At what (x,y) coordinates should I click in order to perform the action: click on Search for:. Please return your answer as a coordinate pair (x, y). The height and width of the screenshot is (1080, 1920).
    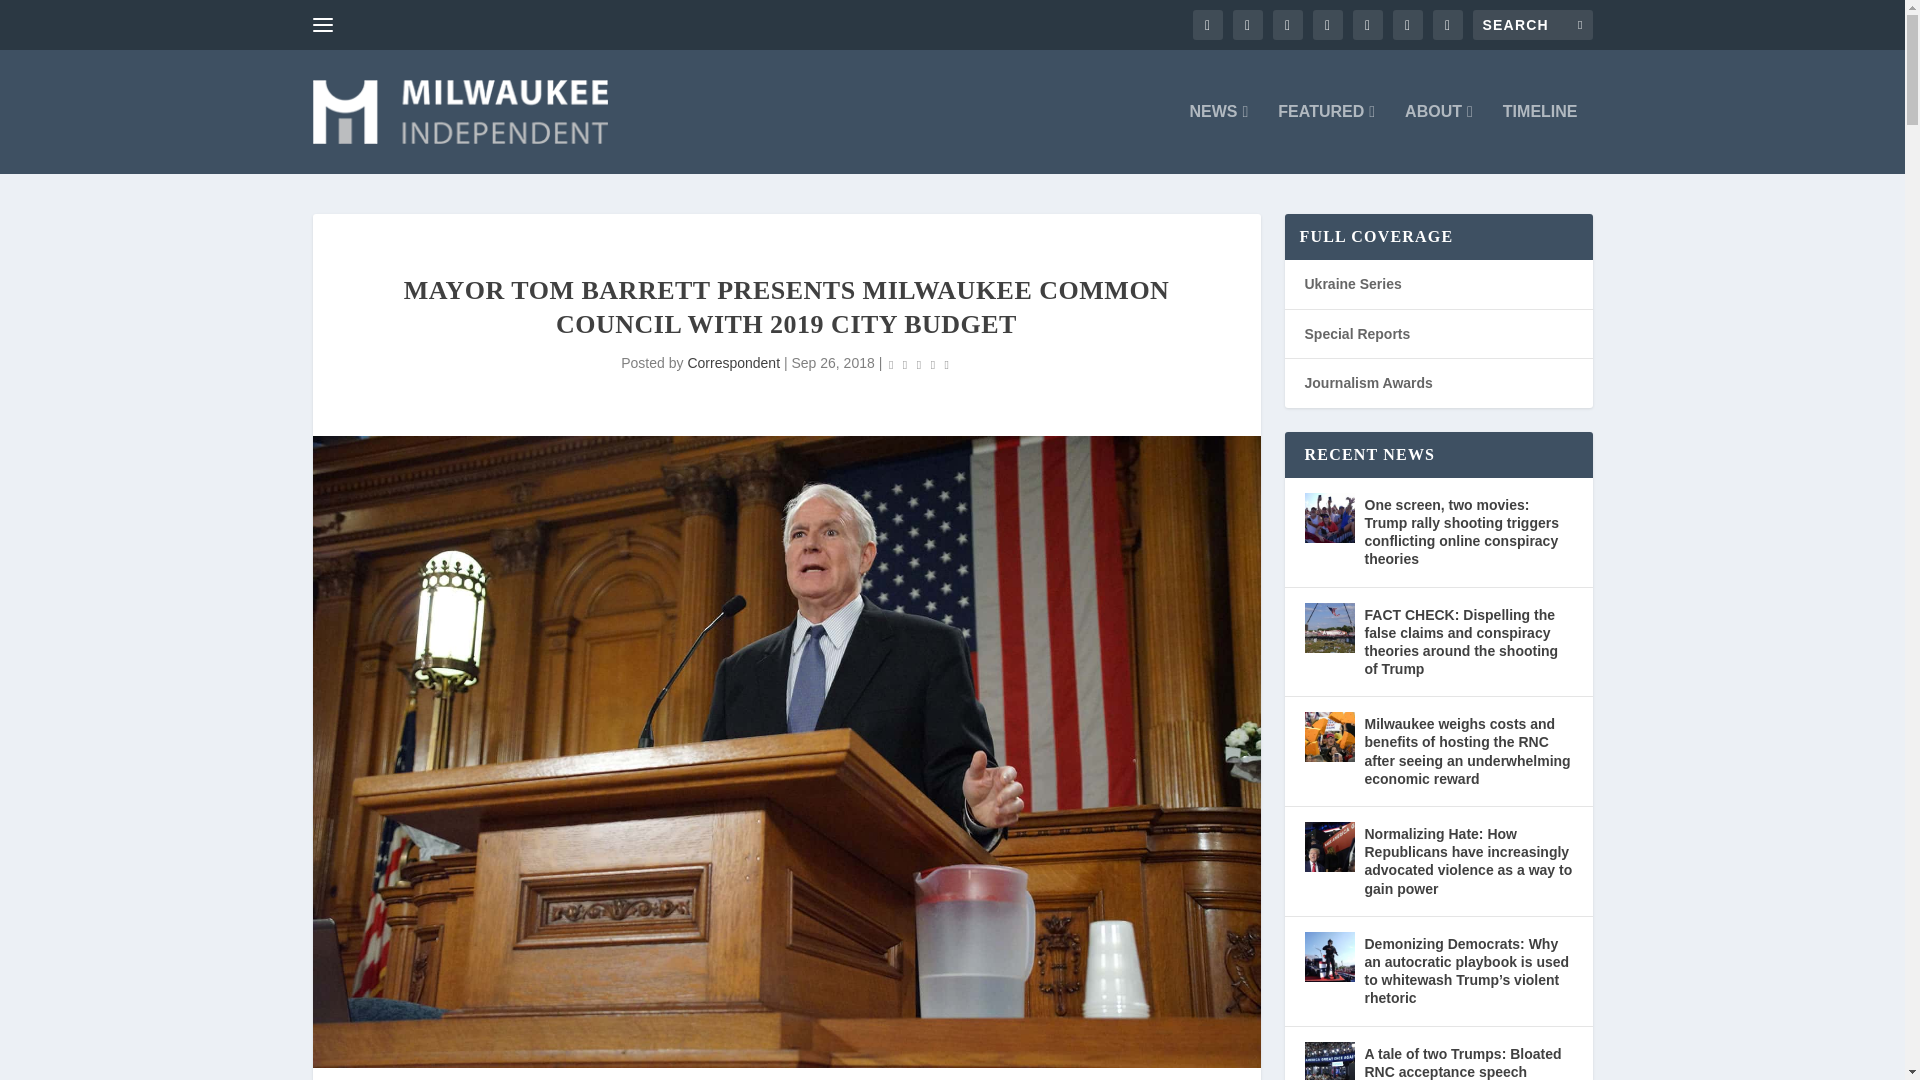
    Looking at the image, I should click on (1532, 24).